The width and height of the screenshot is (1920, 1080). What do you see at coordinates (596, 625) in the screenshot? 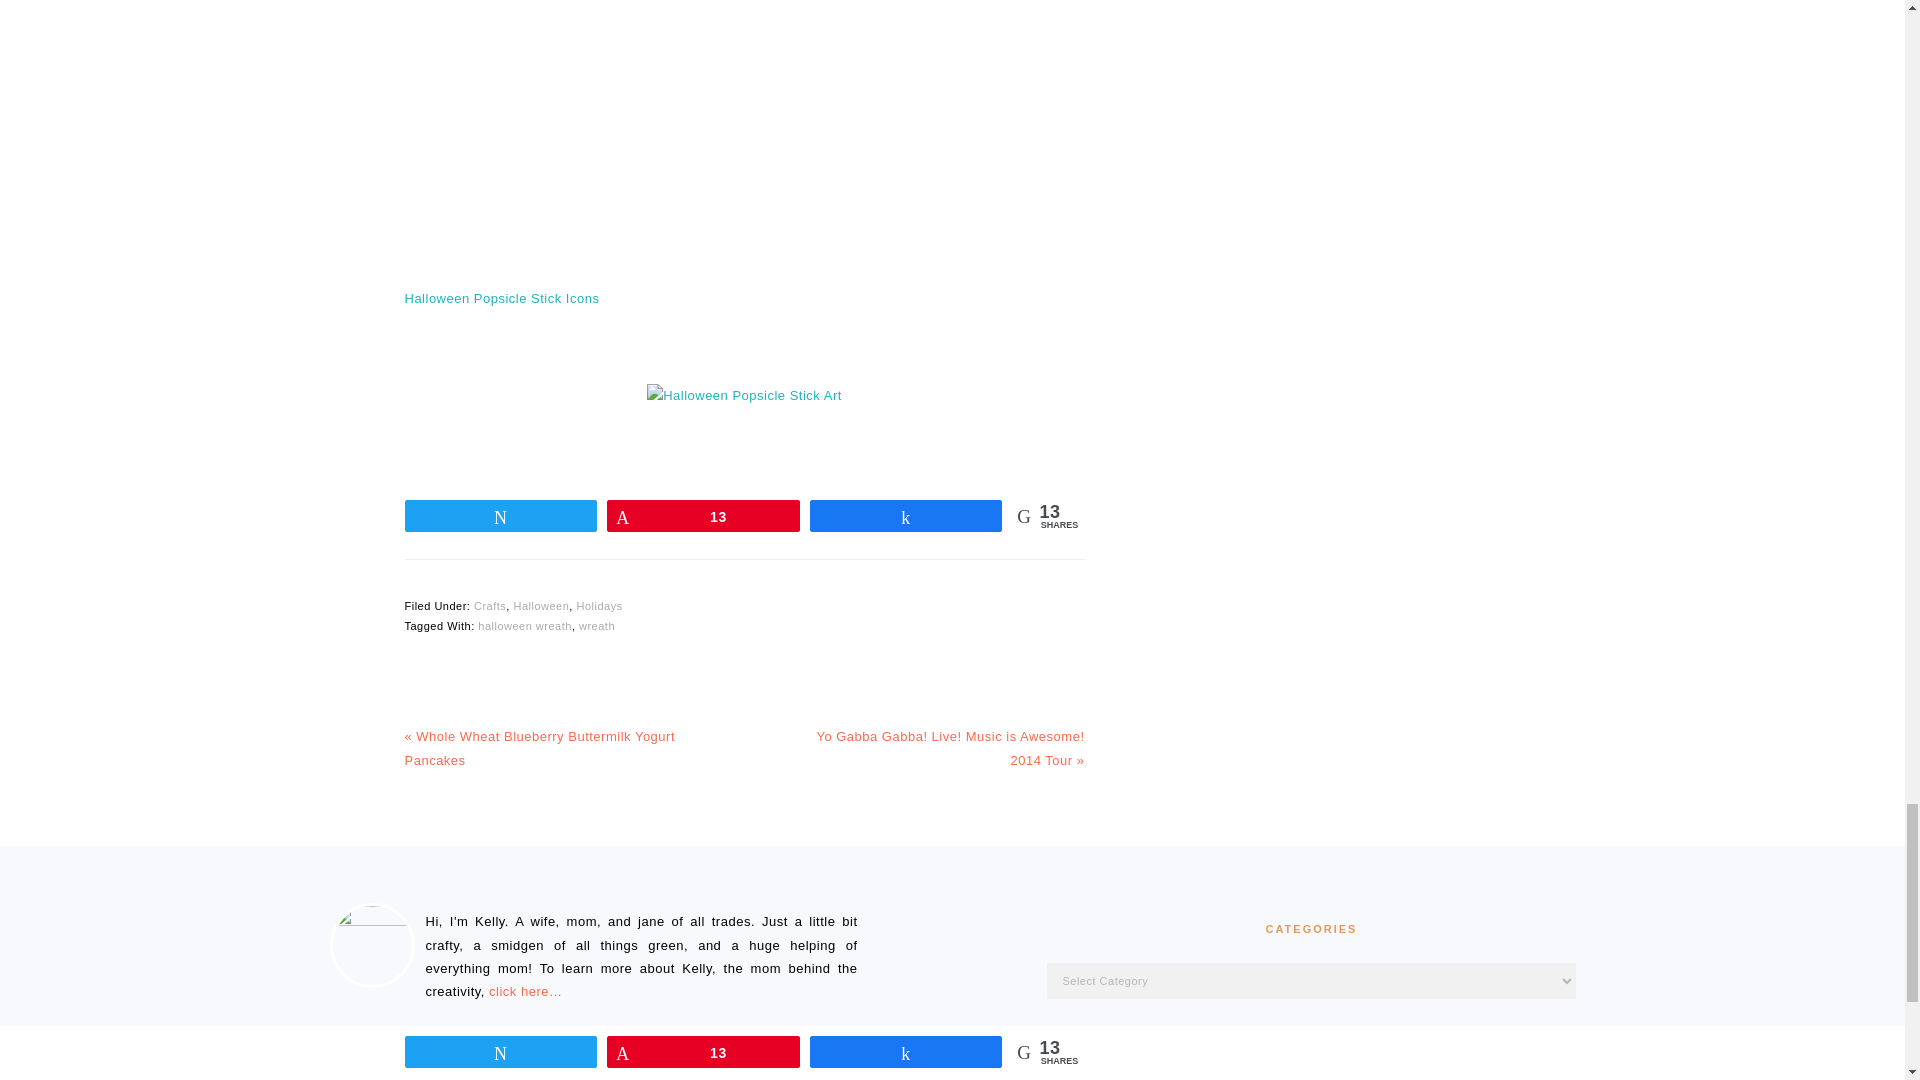
I see `wreath` at bounding box center [596, 625].